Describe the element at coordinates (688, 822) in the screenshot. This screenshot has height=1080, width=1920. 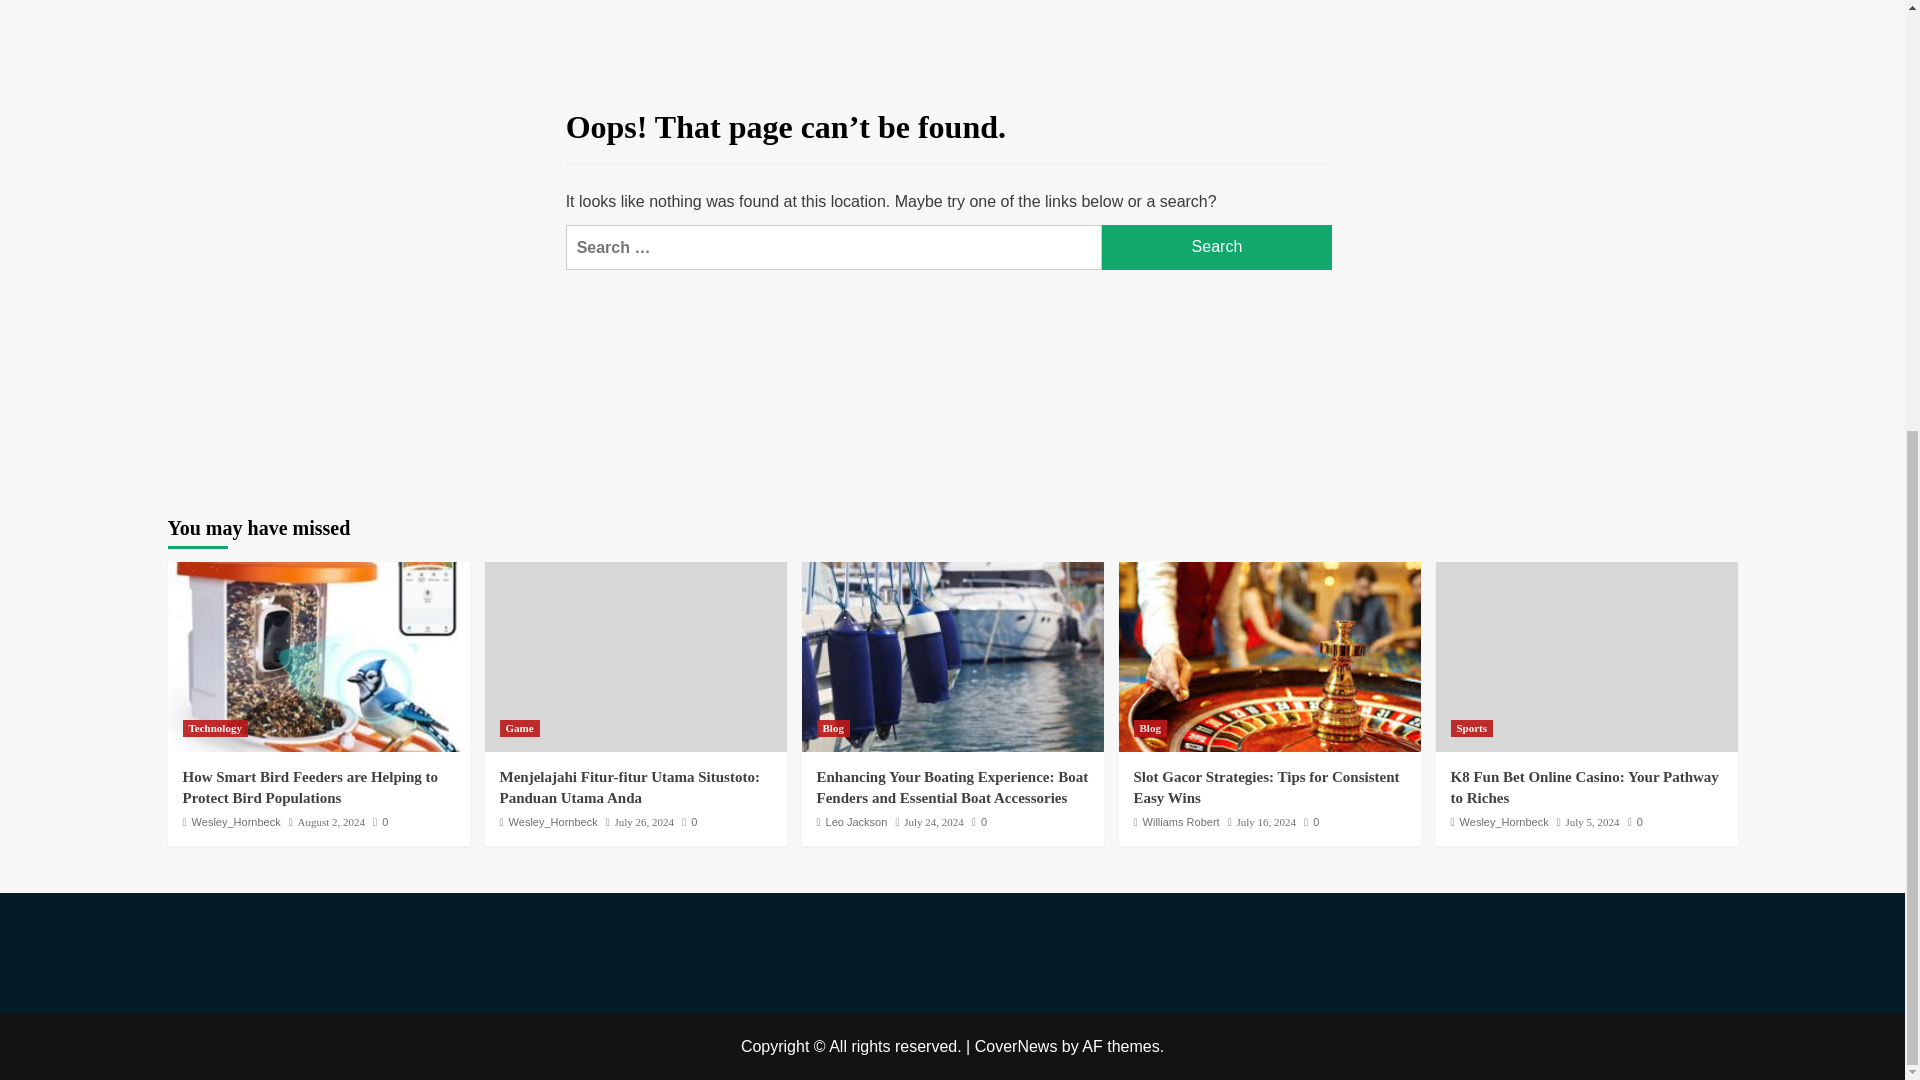
I see `0` at that location.